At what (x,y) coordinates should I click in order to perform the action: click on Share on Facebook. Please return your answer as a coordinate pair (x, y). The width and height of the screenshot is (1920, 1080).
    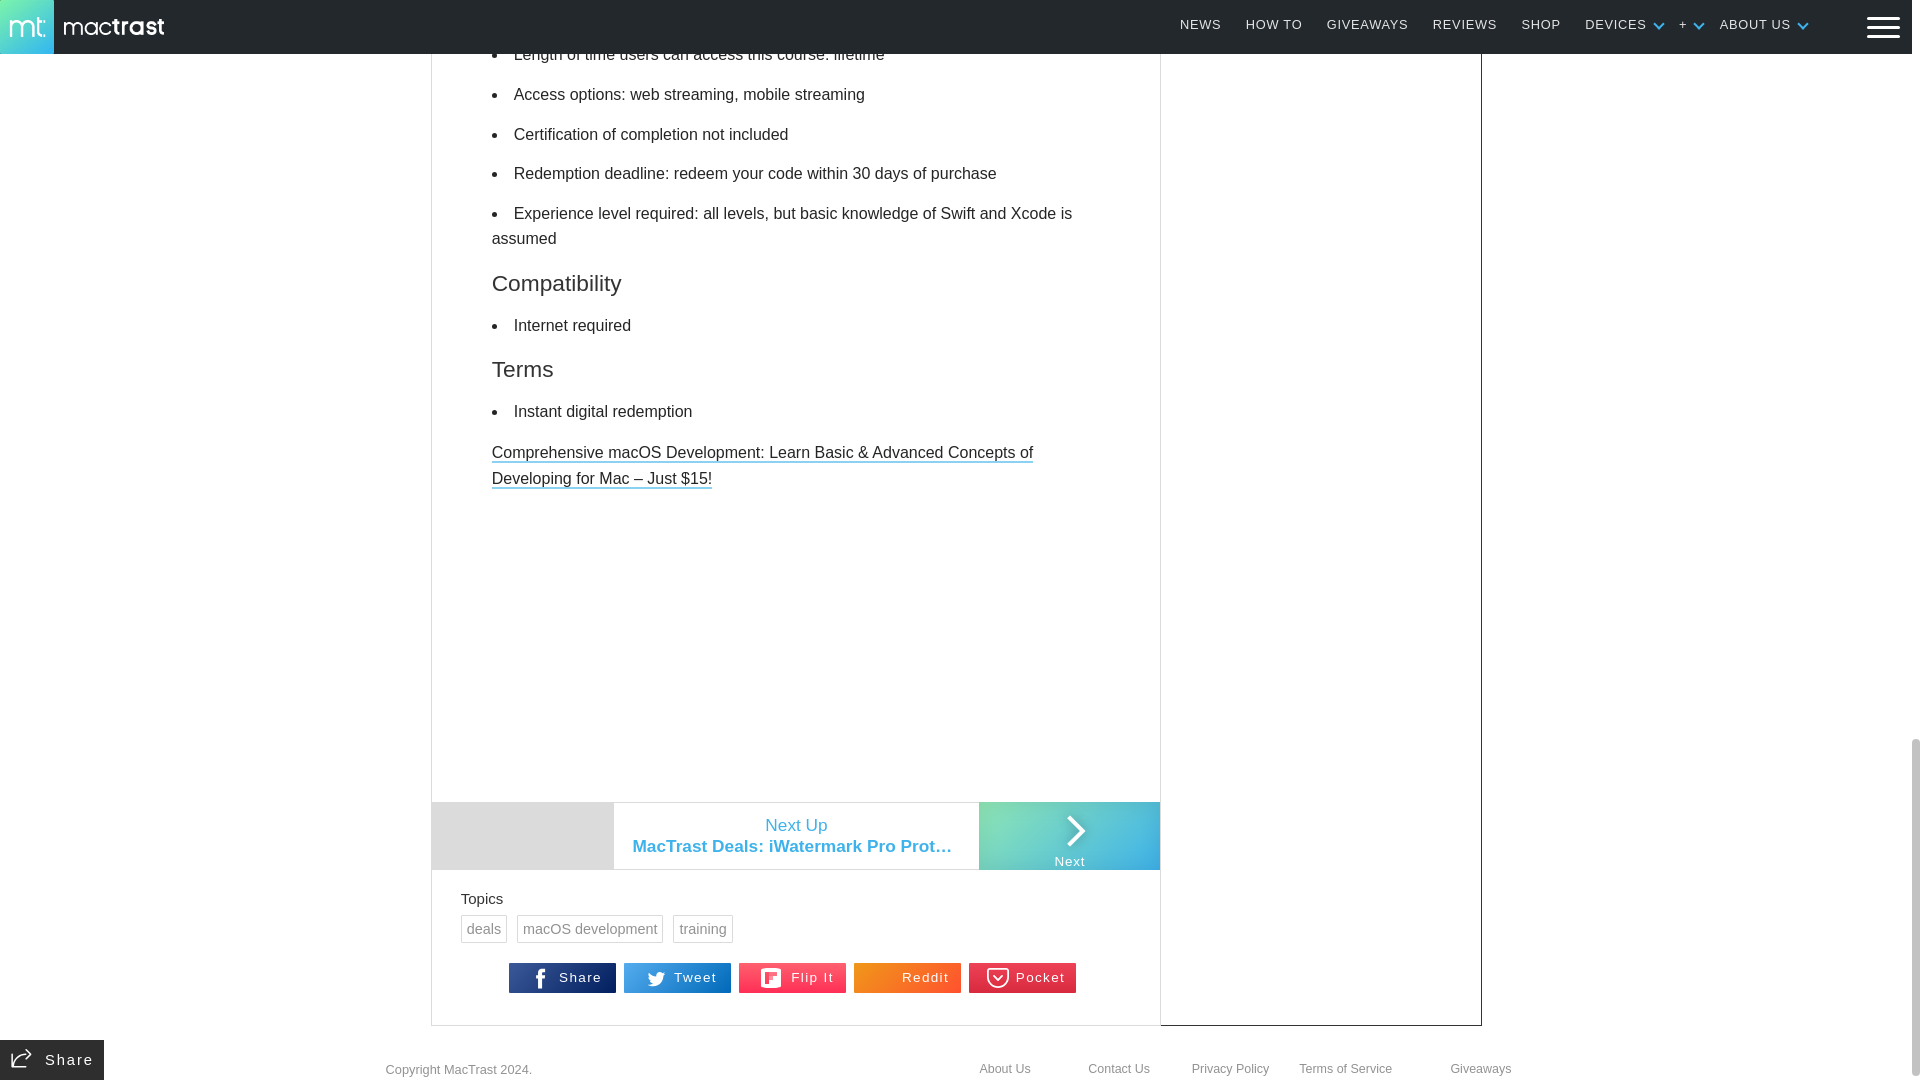
    Looking at the image, I should click on (562, 978).